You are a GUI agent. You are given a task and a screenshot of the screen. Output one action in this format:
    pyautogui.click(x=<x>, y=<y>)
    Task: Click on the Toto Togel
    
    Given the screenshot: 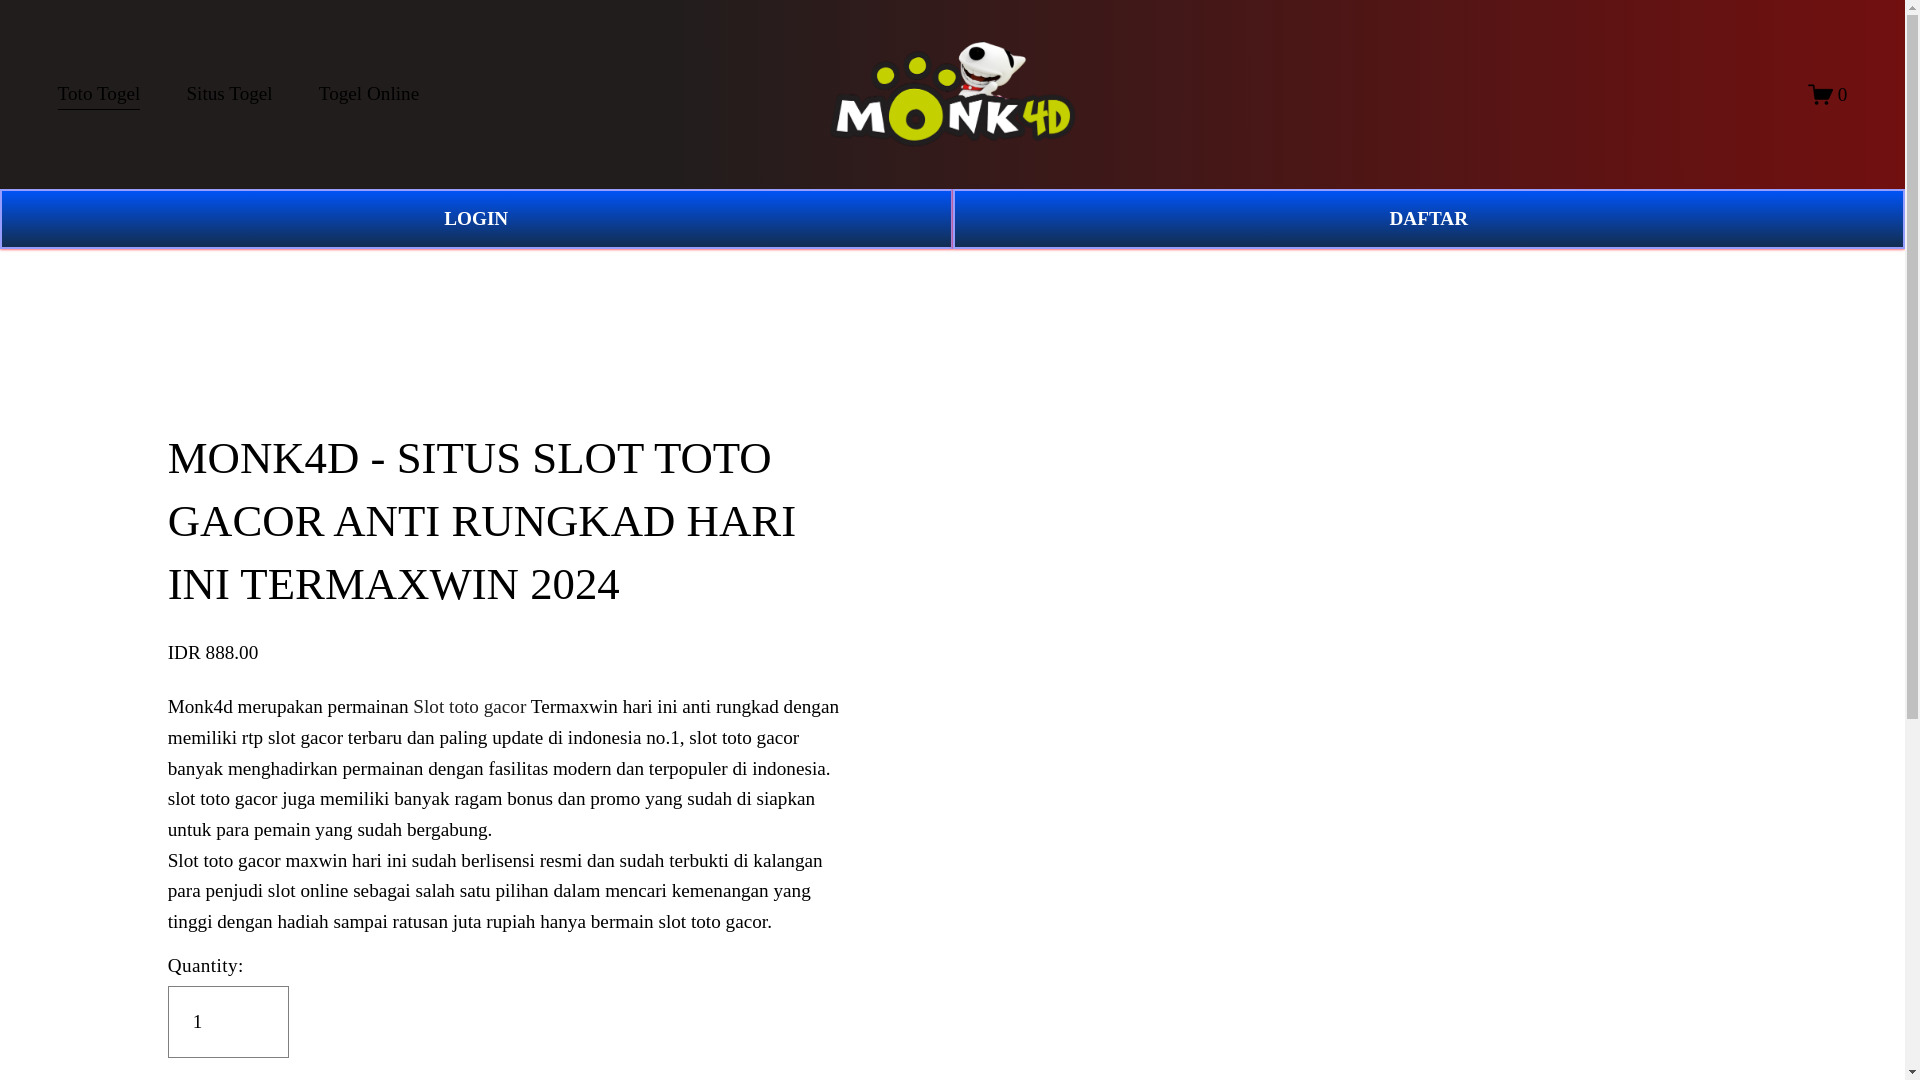 What is the action you would take?
    pyautogui.click(x=98, y=94)
    